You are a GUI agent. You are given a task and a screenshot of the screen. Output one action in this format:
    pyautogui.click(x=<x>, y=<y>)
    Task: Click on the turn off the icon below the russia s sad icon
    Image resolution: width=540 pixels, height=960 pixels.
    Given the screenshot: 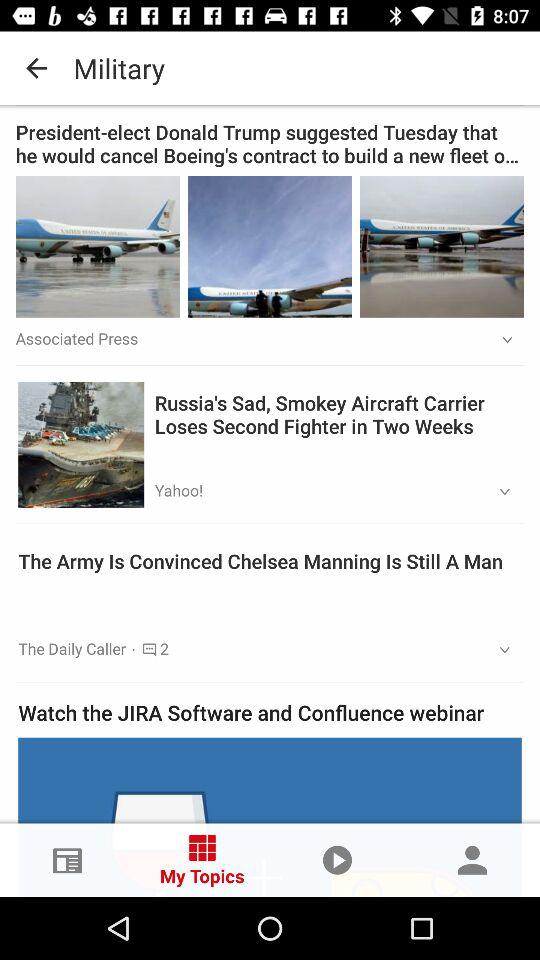 What is the action you would take?
    pyautogui.click(x=498, y=492)
    